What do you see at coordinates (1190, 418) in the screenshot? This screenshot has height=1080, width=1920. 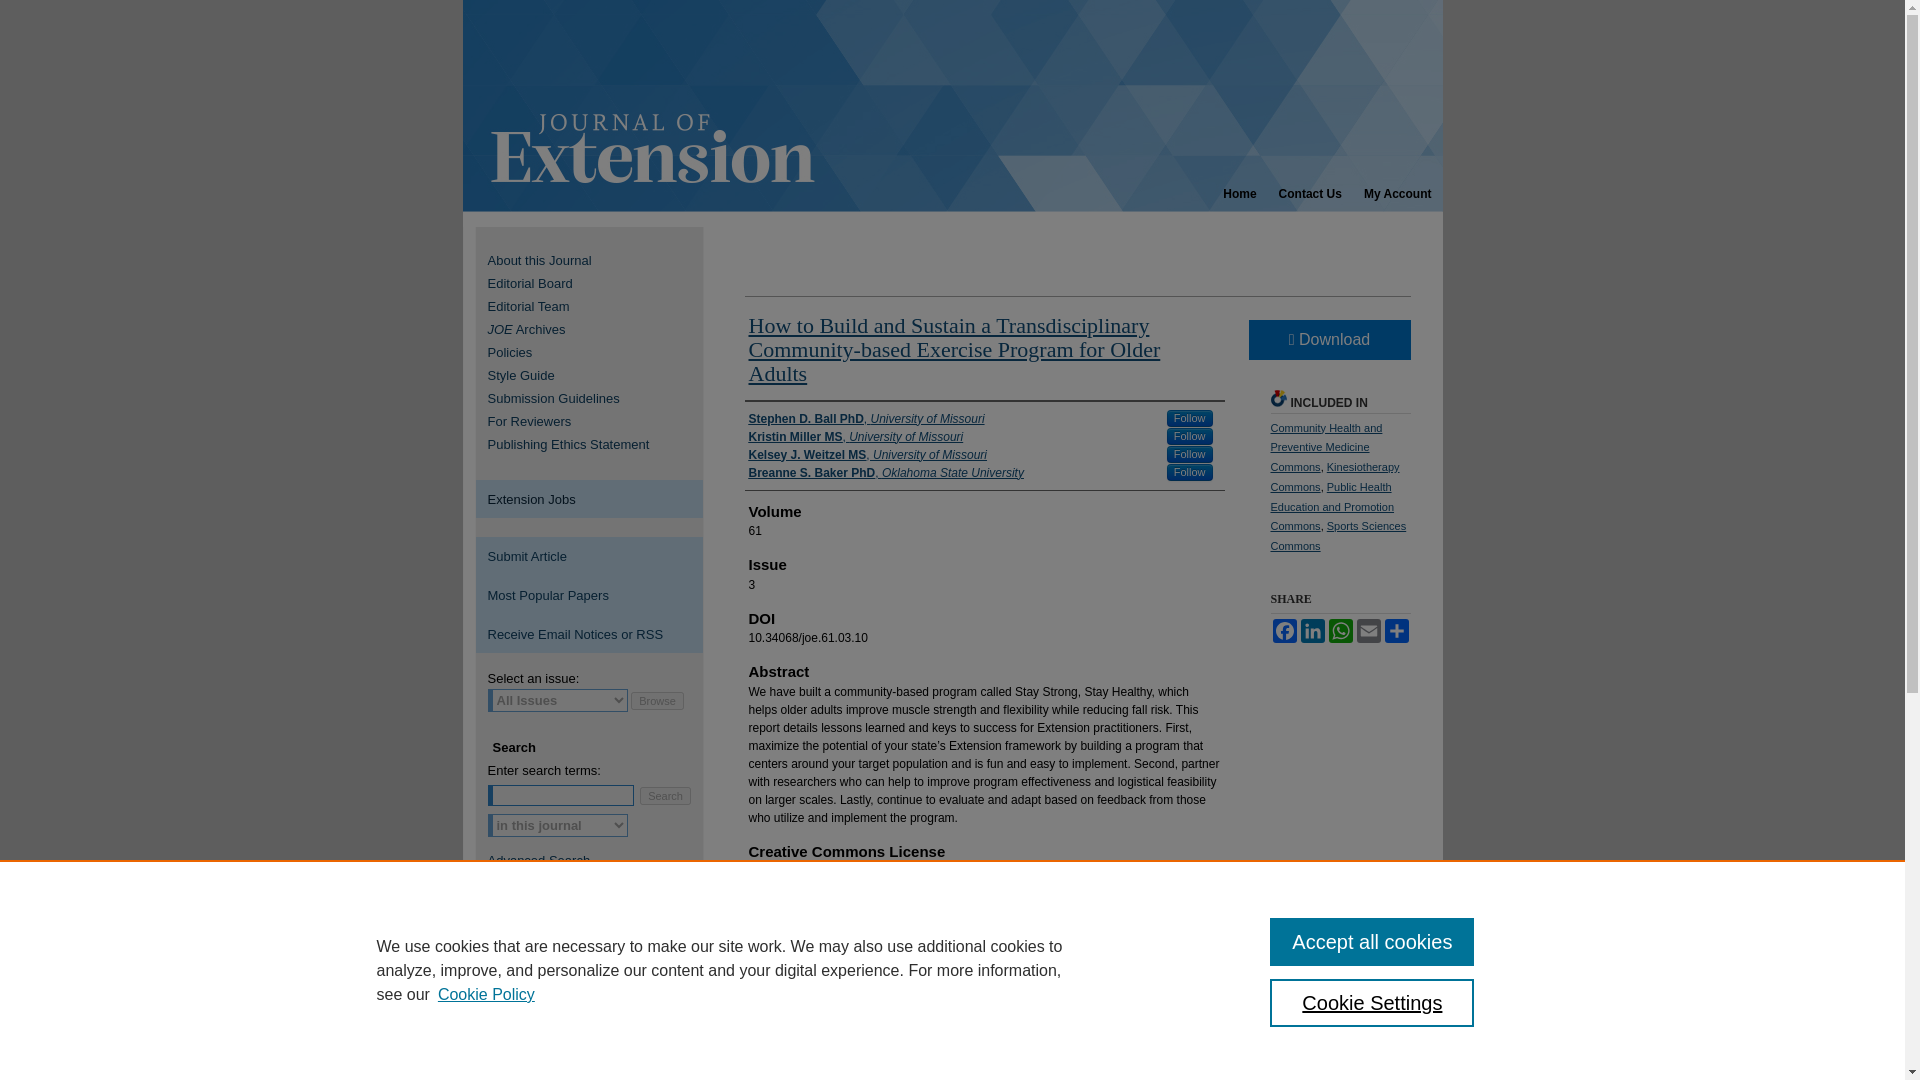 I see `Follow Stephen D. Ball PhD` at bounding box center [1190, 418].